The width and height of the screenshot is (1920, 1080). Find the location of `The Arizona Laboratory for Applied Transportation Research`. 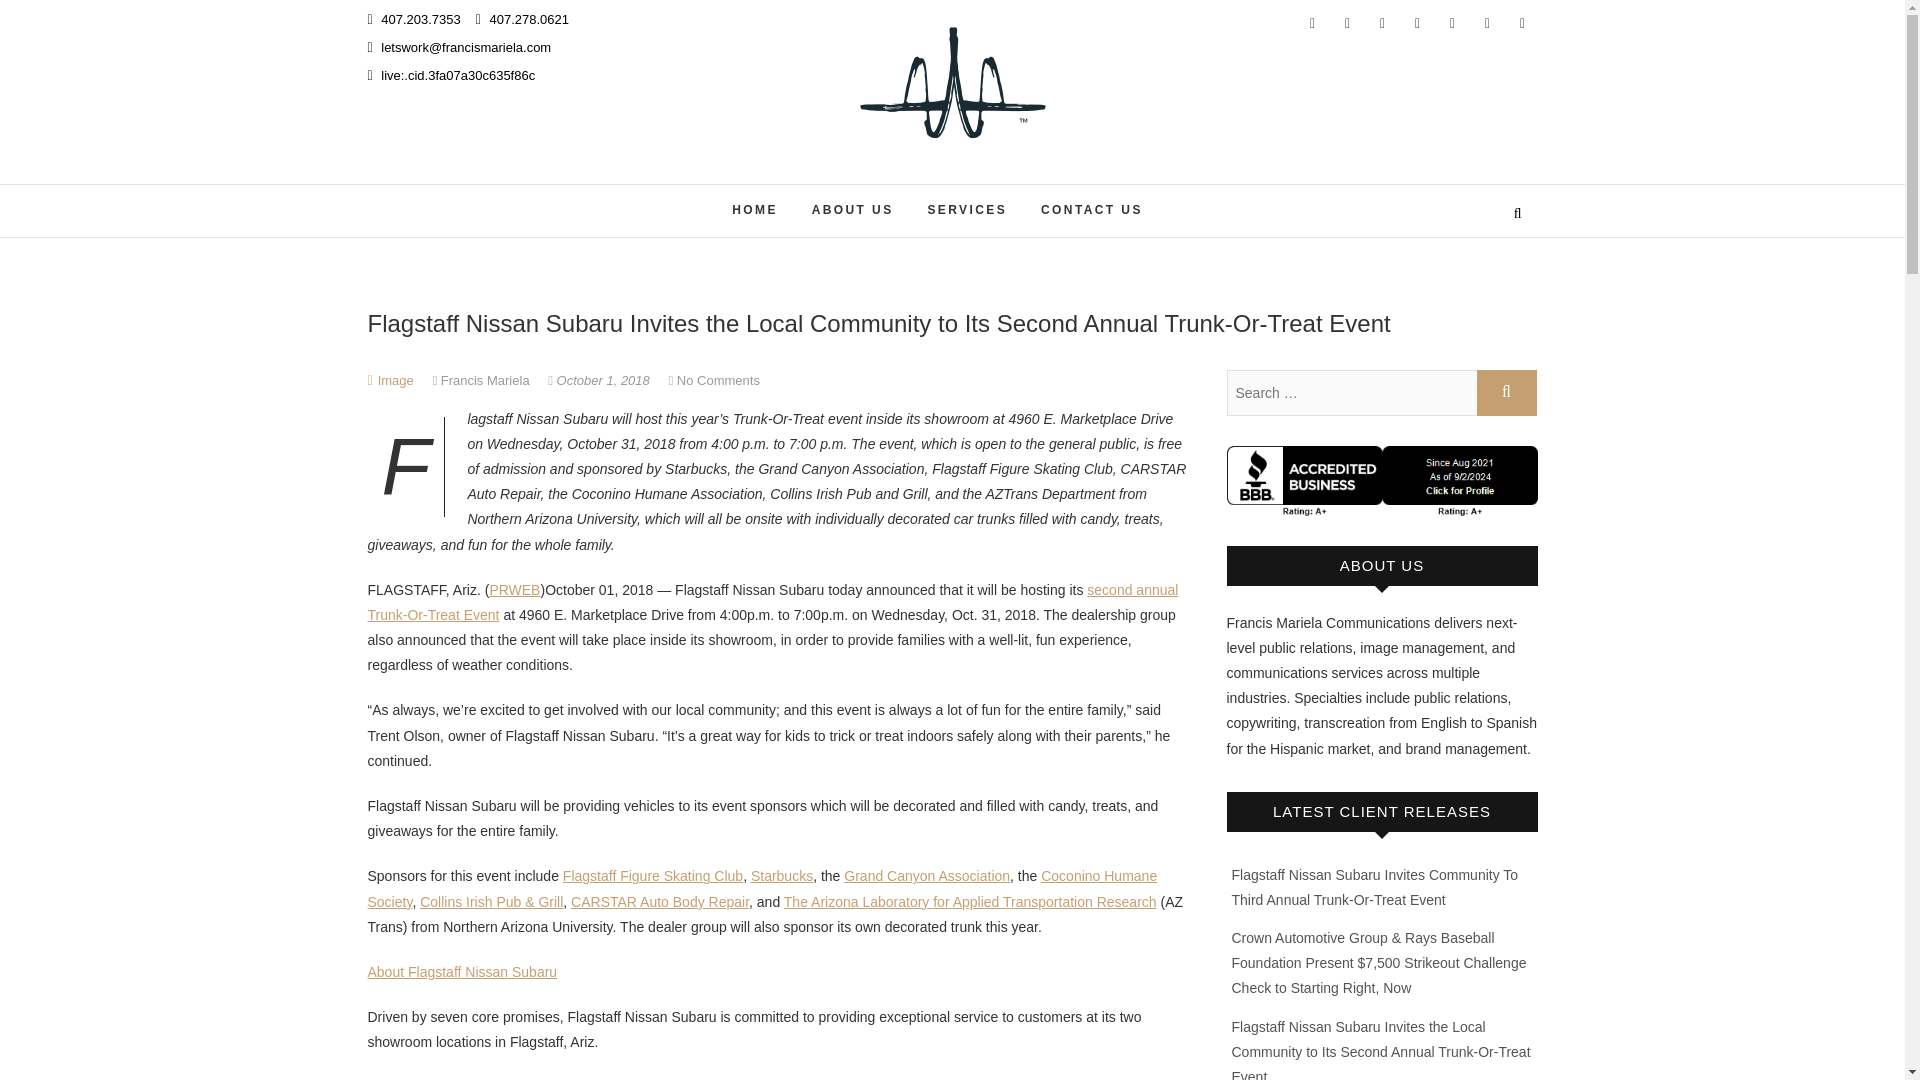

The Arizona Laboratory for Applied Transportation Research is located at coordinates (970, 902).